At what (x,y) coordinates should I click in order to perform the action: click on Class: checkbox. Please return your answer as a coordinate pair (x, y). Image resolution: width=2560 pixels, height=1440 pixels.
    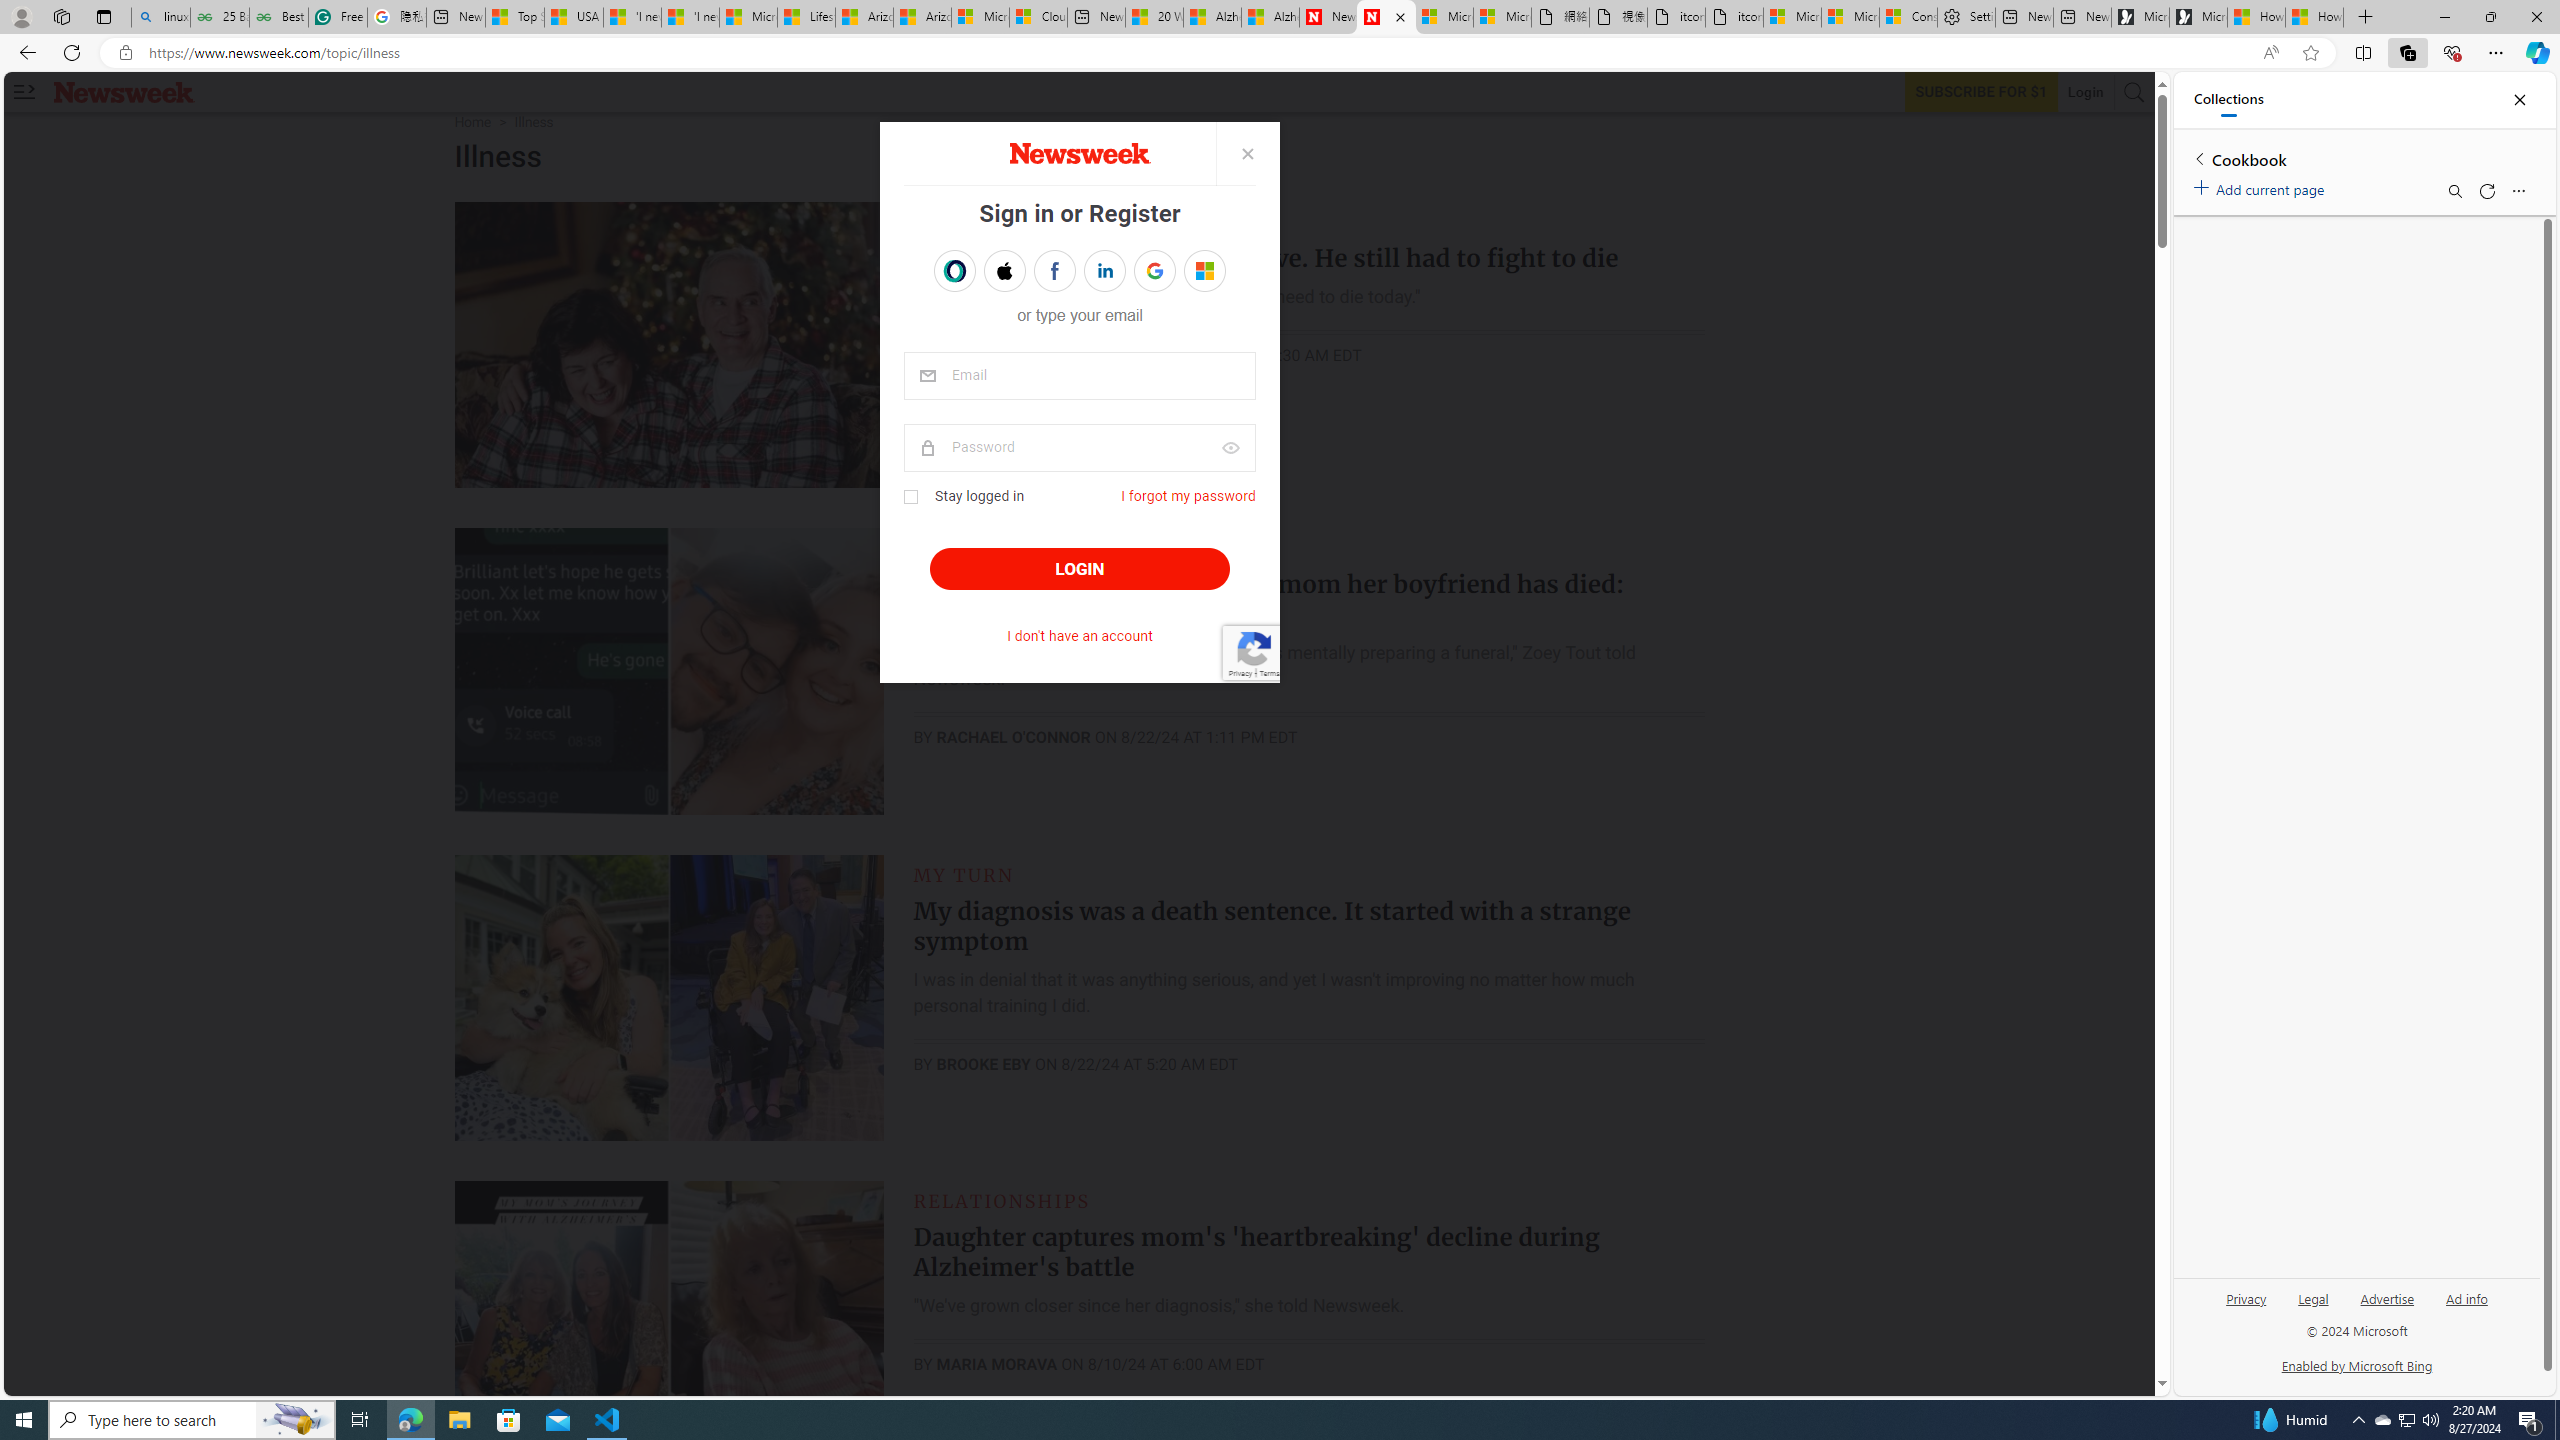
    Looking at the image, I should click on (911, 497).